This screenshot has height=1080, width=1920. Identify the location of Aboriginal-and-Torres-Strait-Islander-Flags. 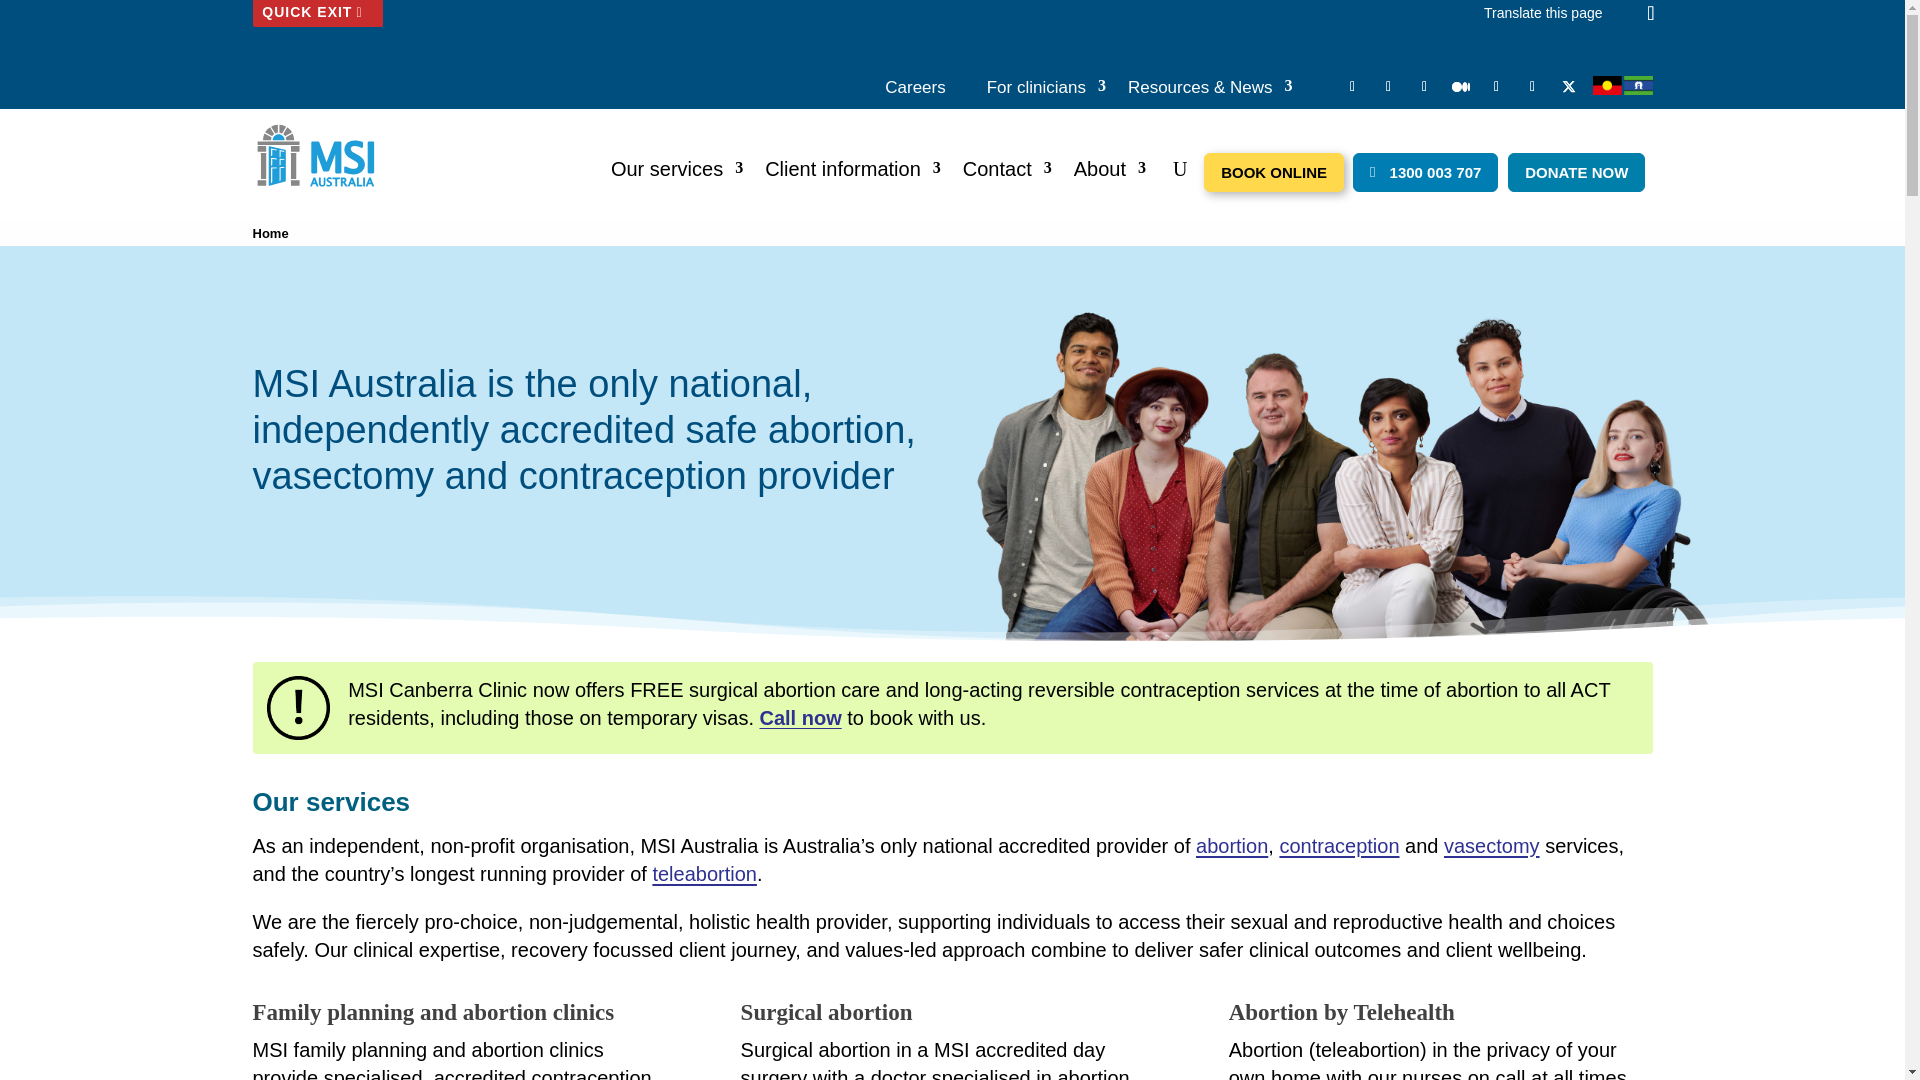
(1622, 86).